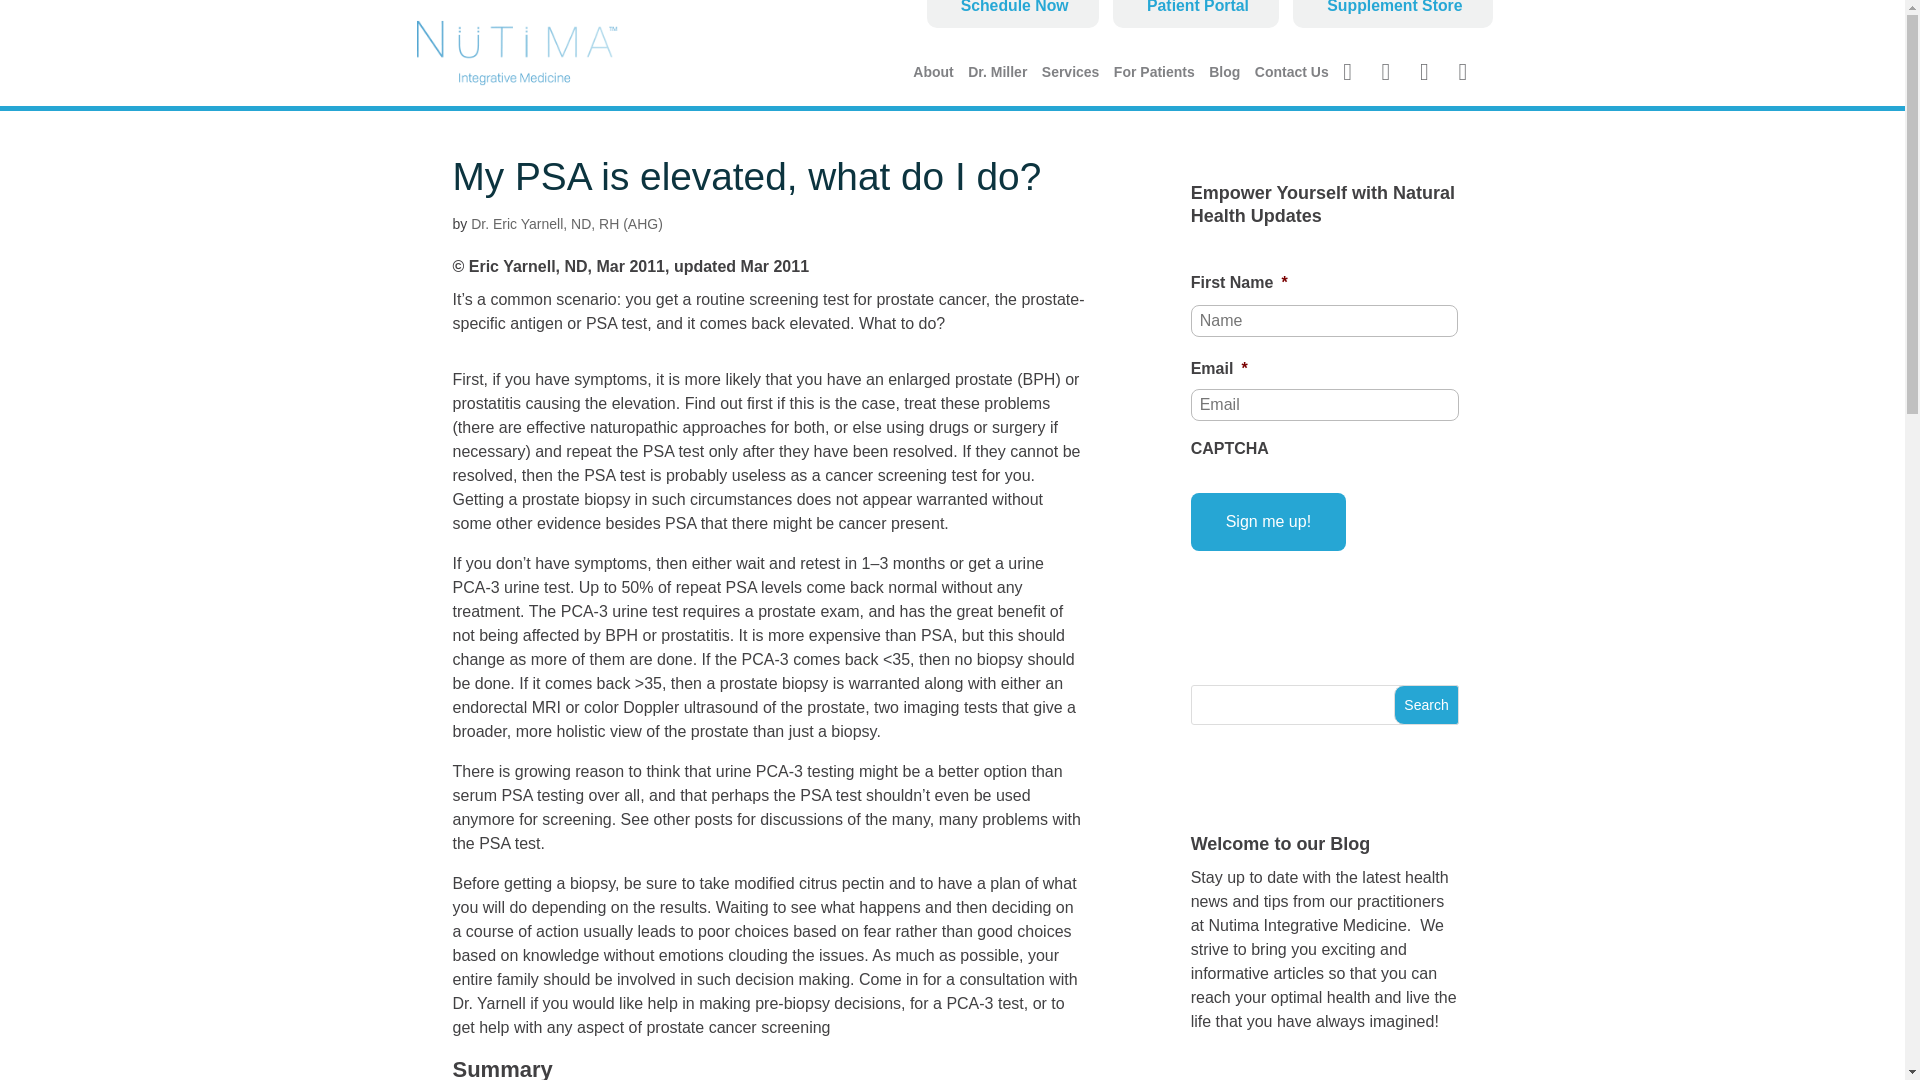 The height and width of the screenshot is (1080, 1920). I want to click on Pinterest, so click(1432, 74).